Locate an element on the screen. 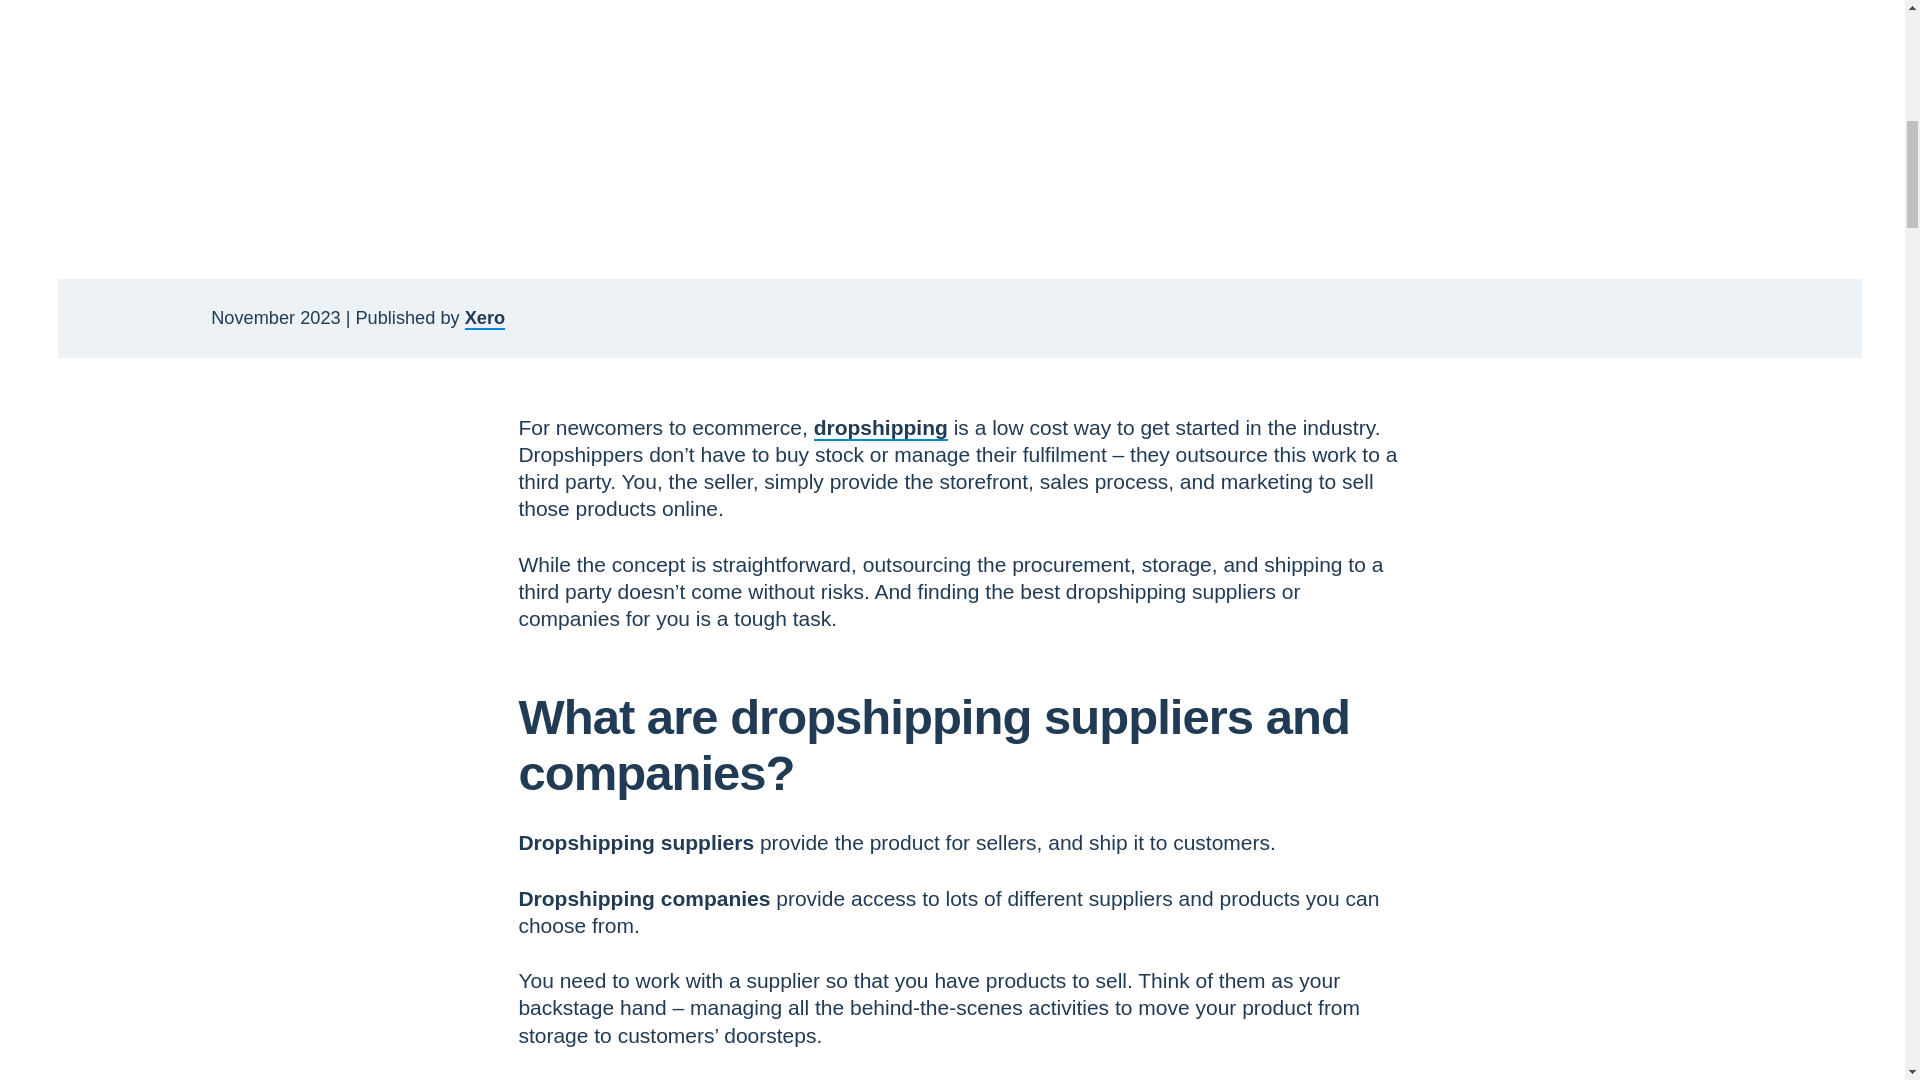 The image size is (1920, 1080). dropshipping is located at coordinates (881, 426).